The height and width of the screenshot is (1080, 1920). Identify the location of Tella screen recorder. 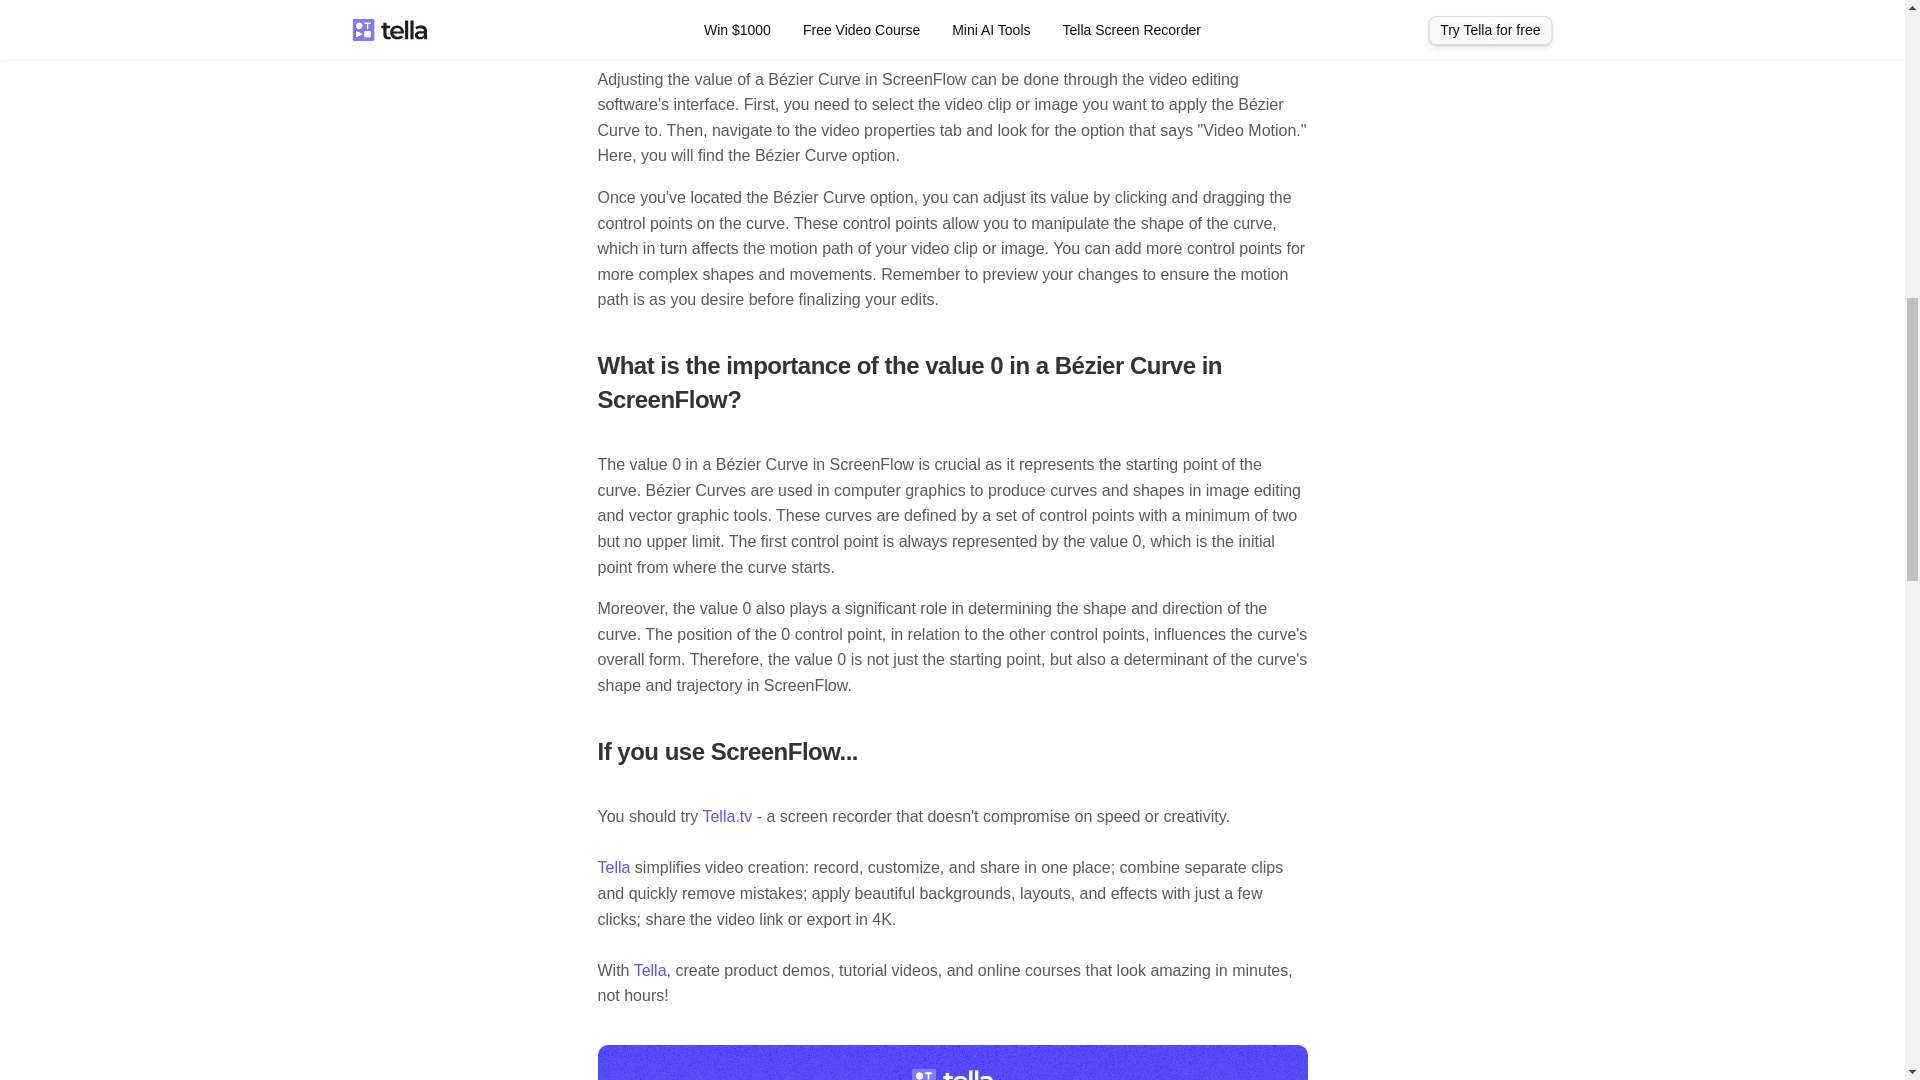
(952, 1062).